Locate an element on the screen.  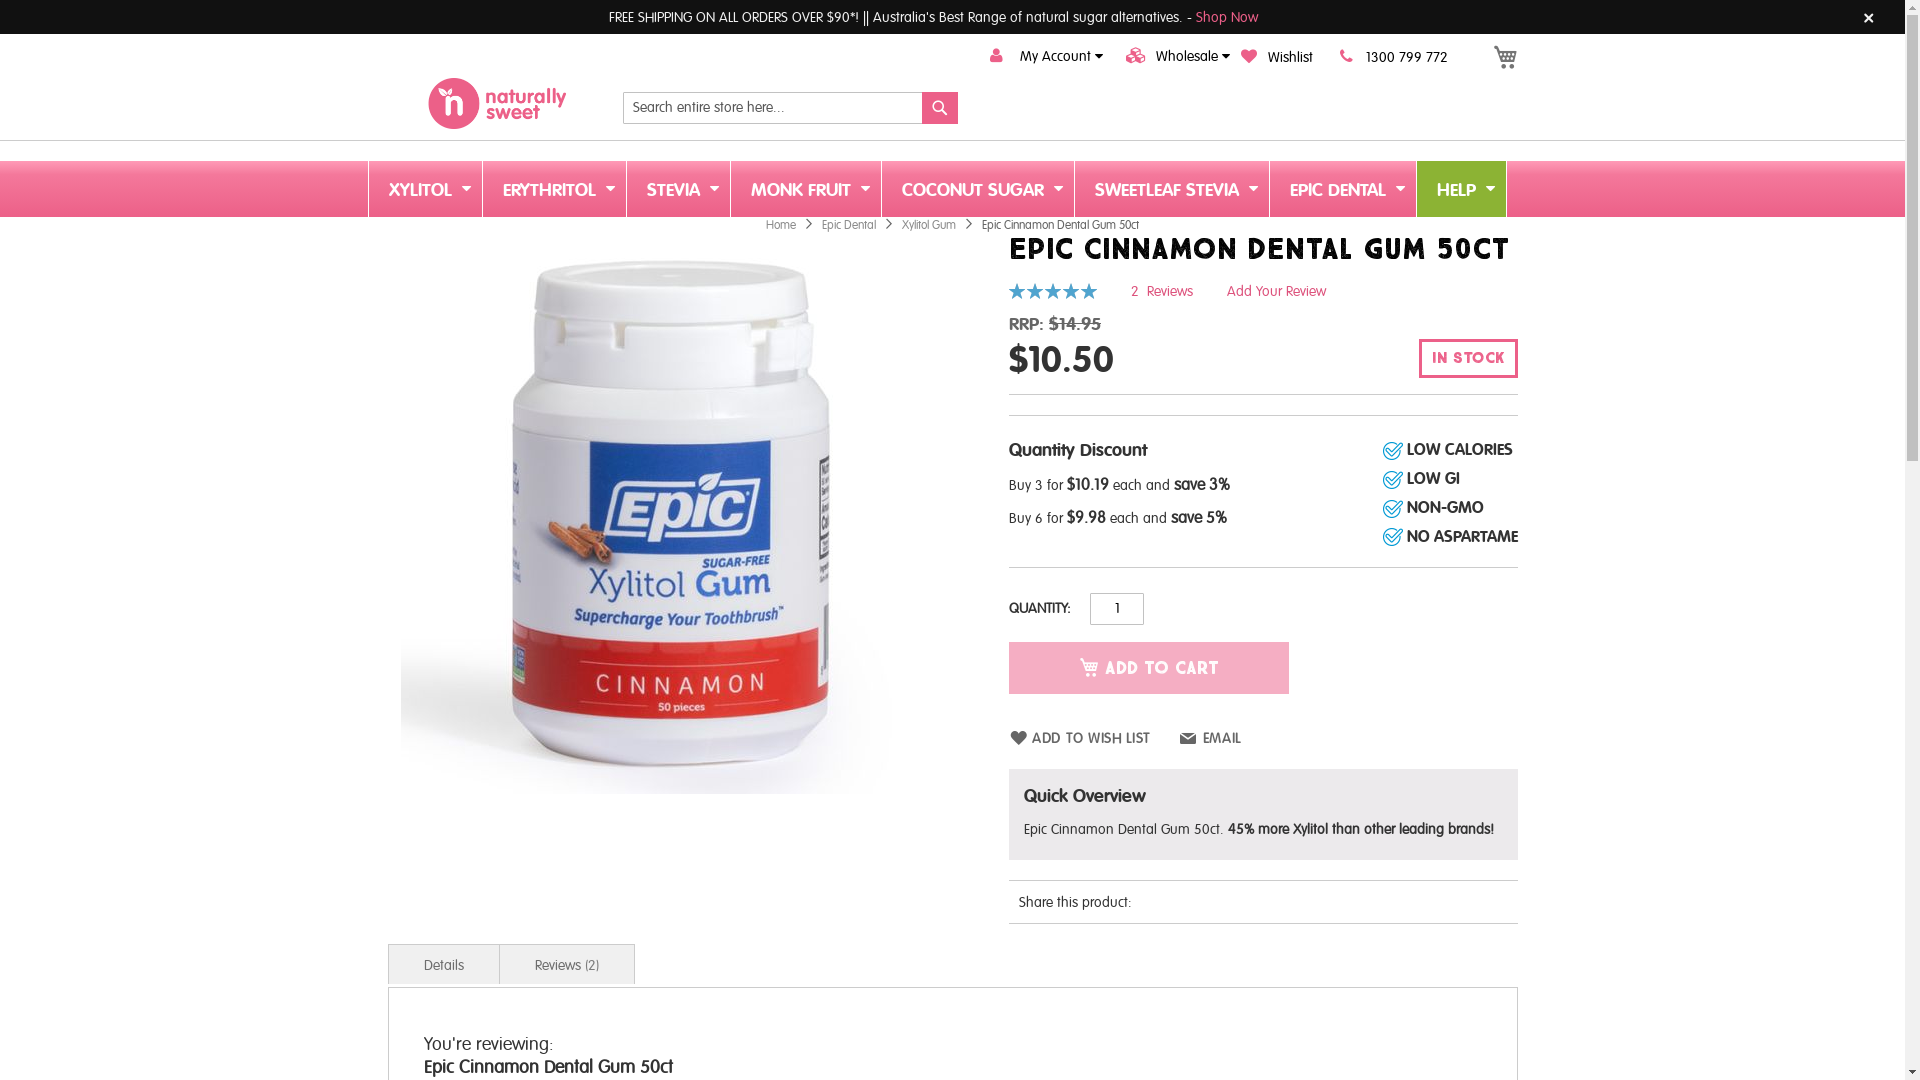
Epic Dental is located at coordinates (850, 226).